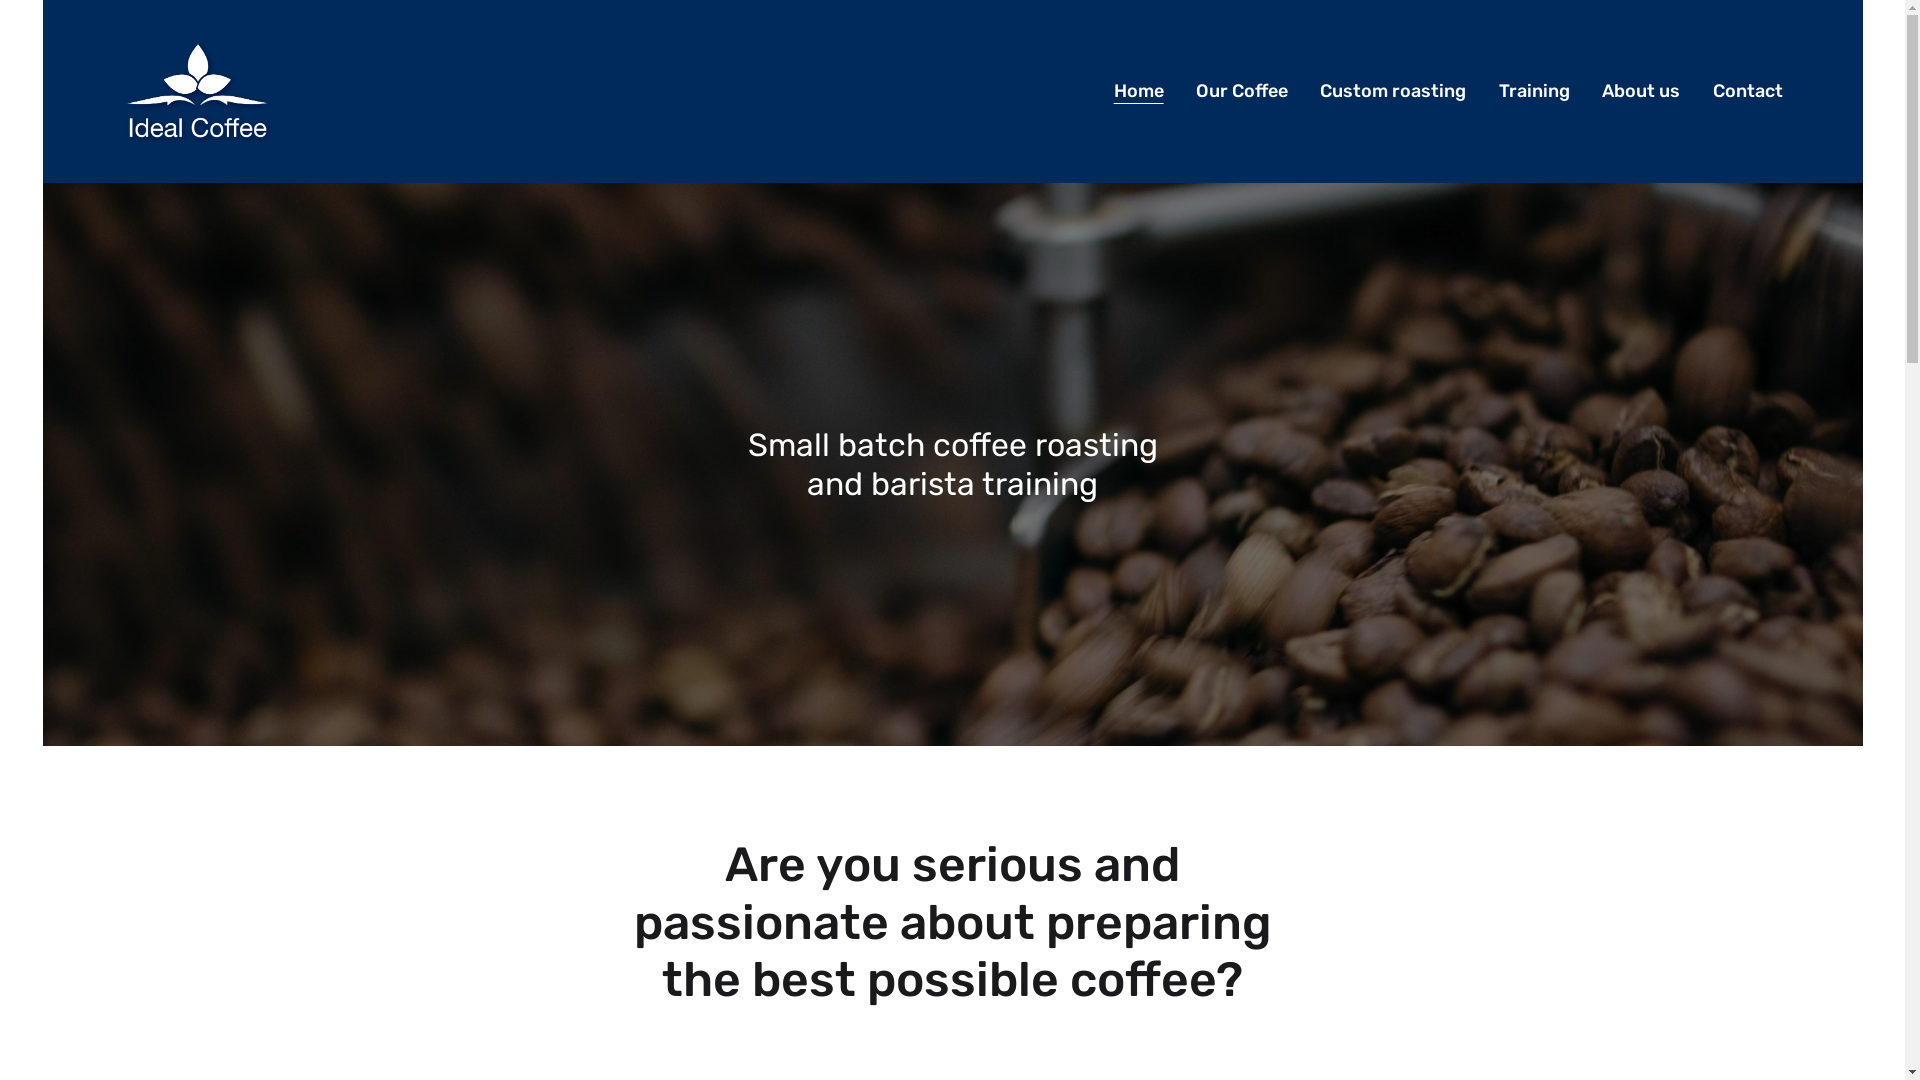  Describe the element at coordinates (1242, 92) in the screenshot. I see `Our Coffee` at that location.